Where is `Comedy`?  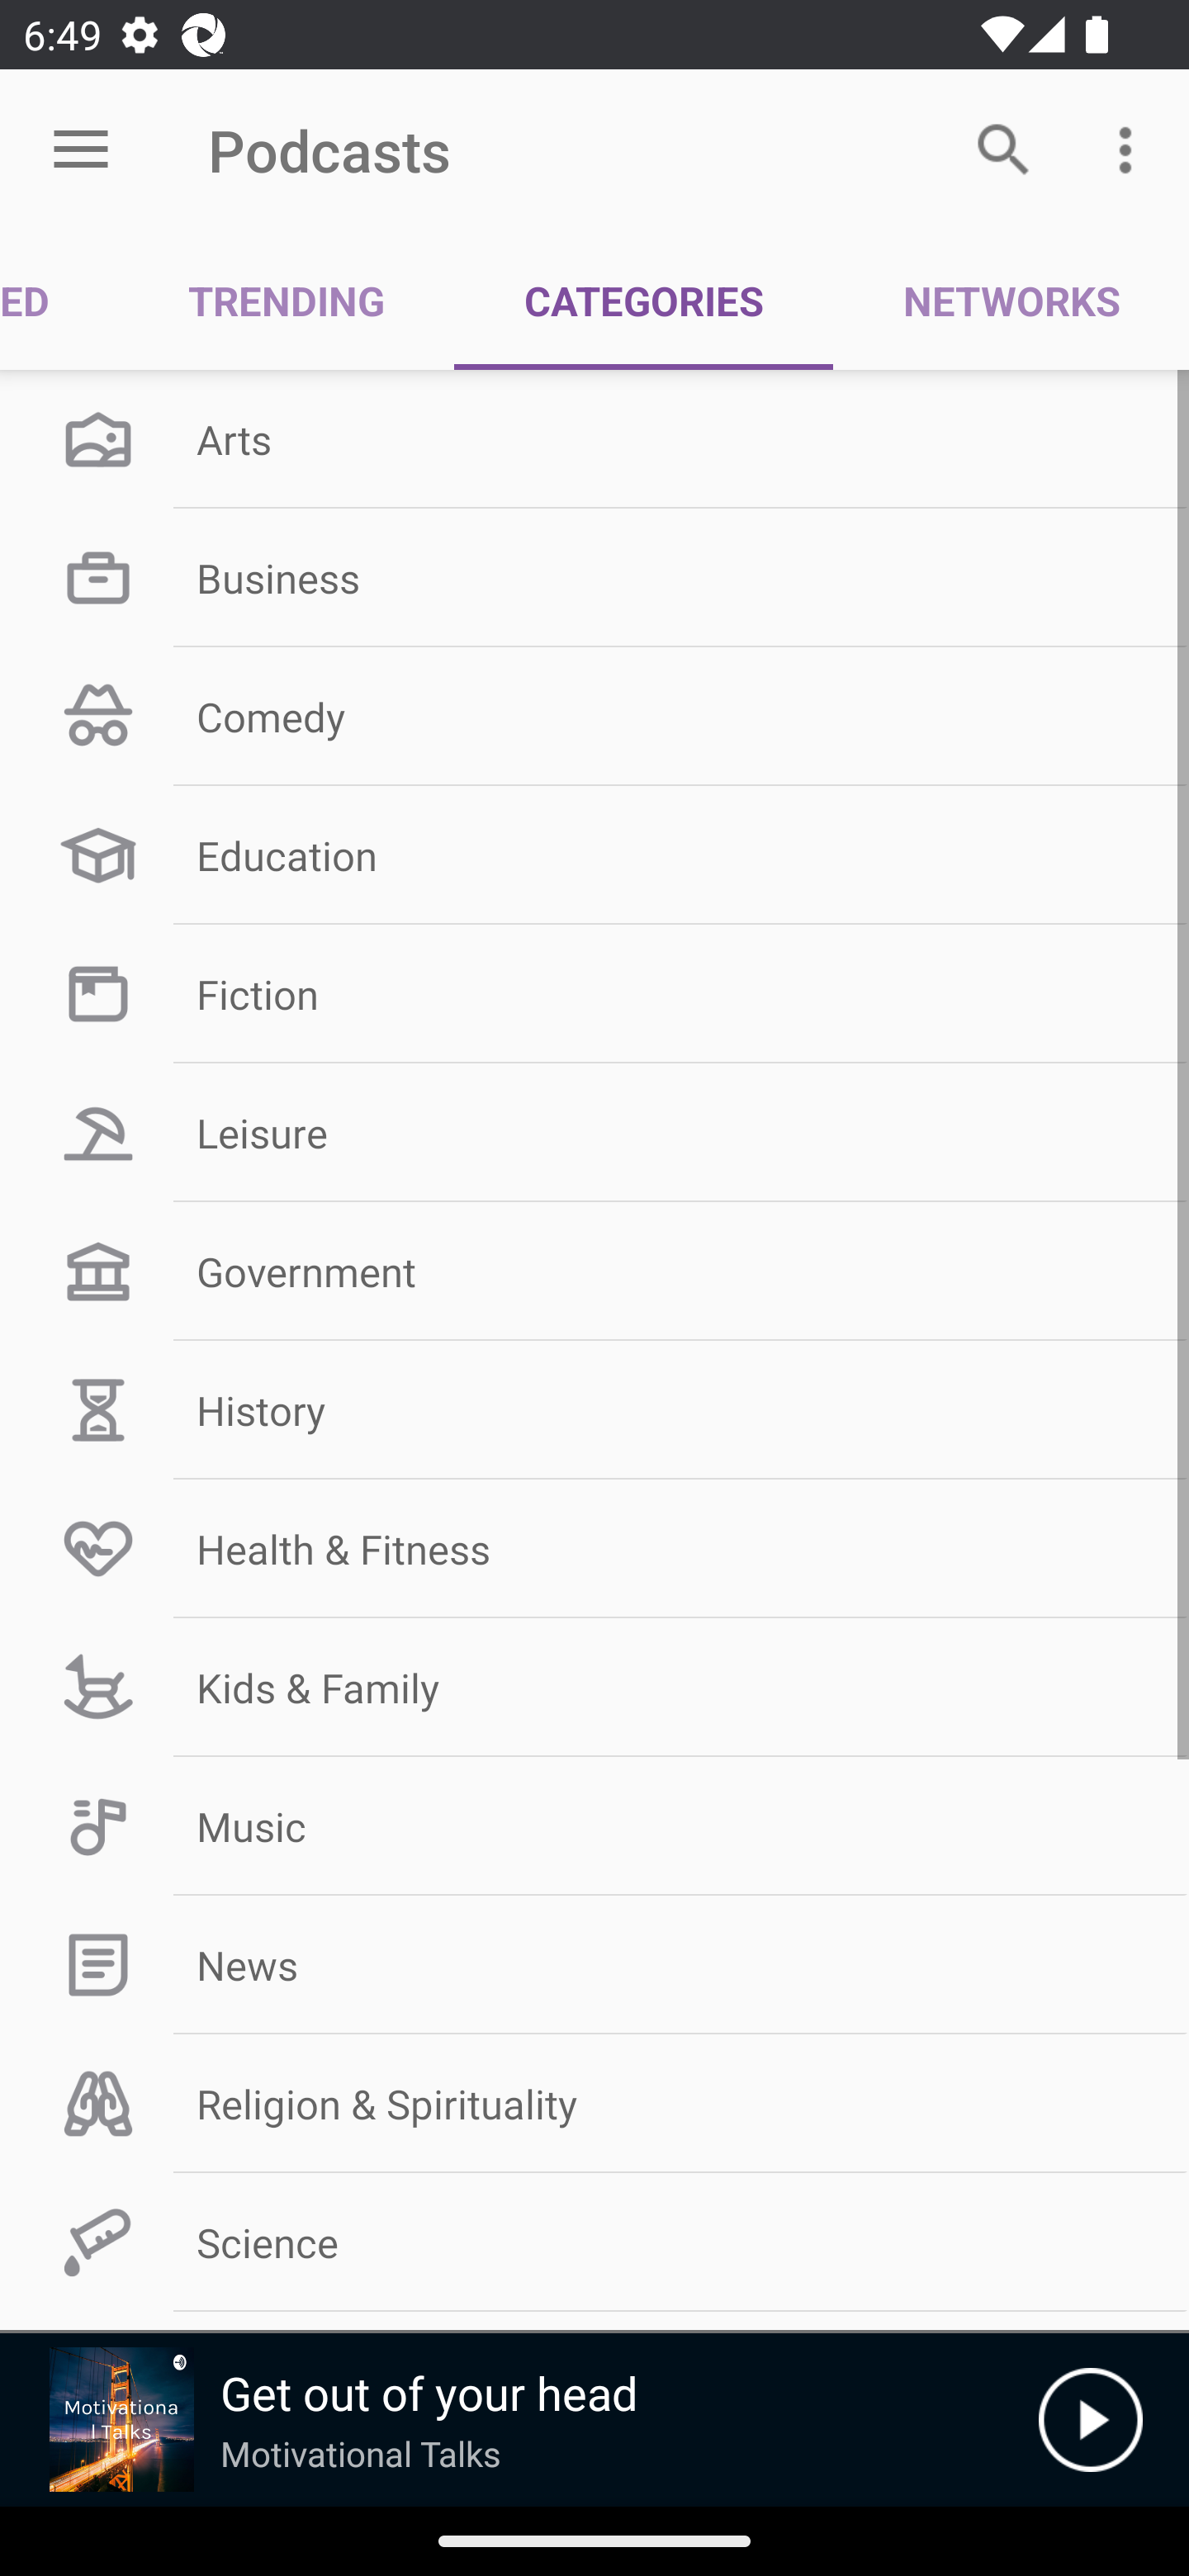
Comedy is located at coordinates (594, 716).